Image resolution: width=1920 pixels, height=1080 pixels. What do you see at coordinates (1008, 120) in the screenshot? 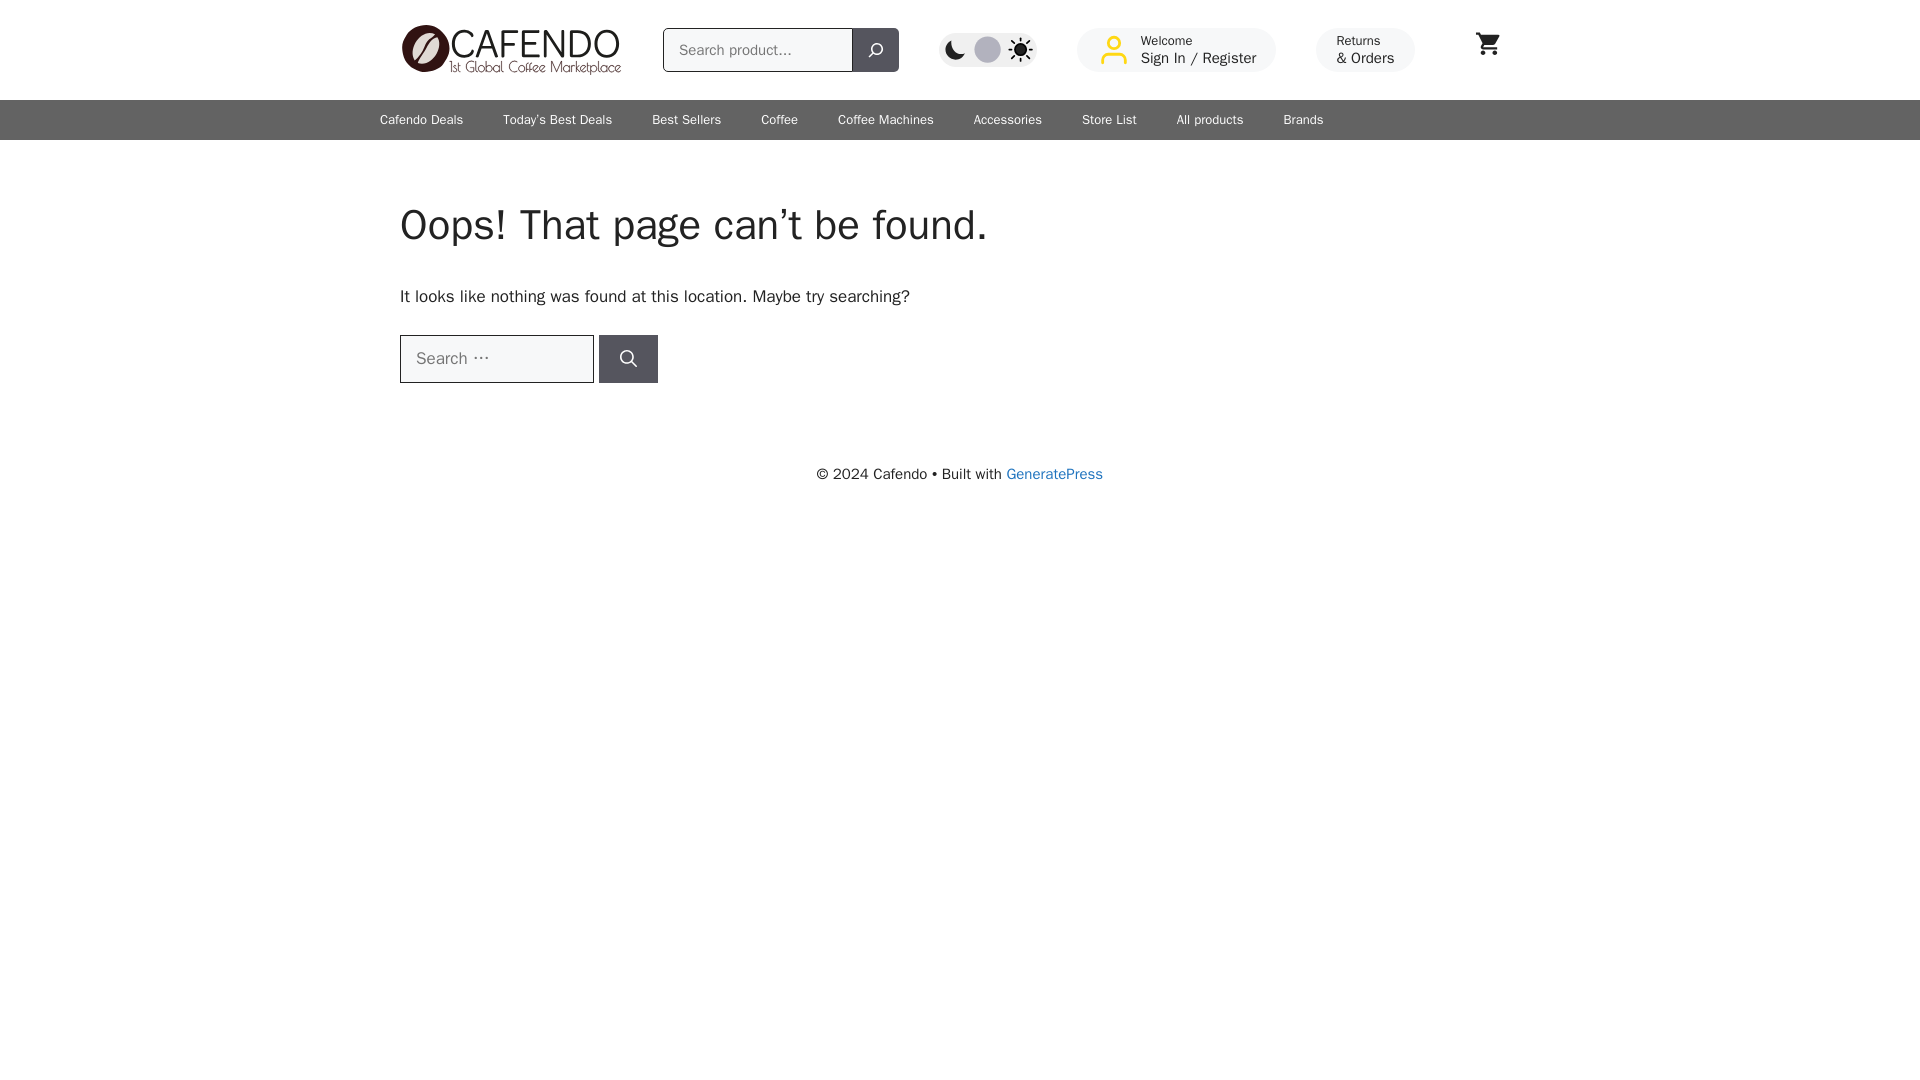
I see `Accessories` at bounding box center [1008, 120].